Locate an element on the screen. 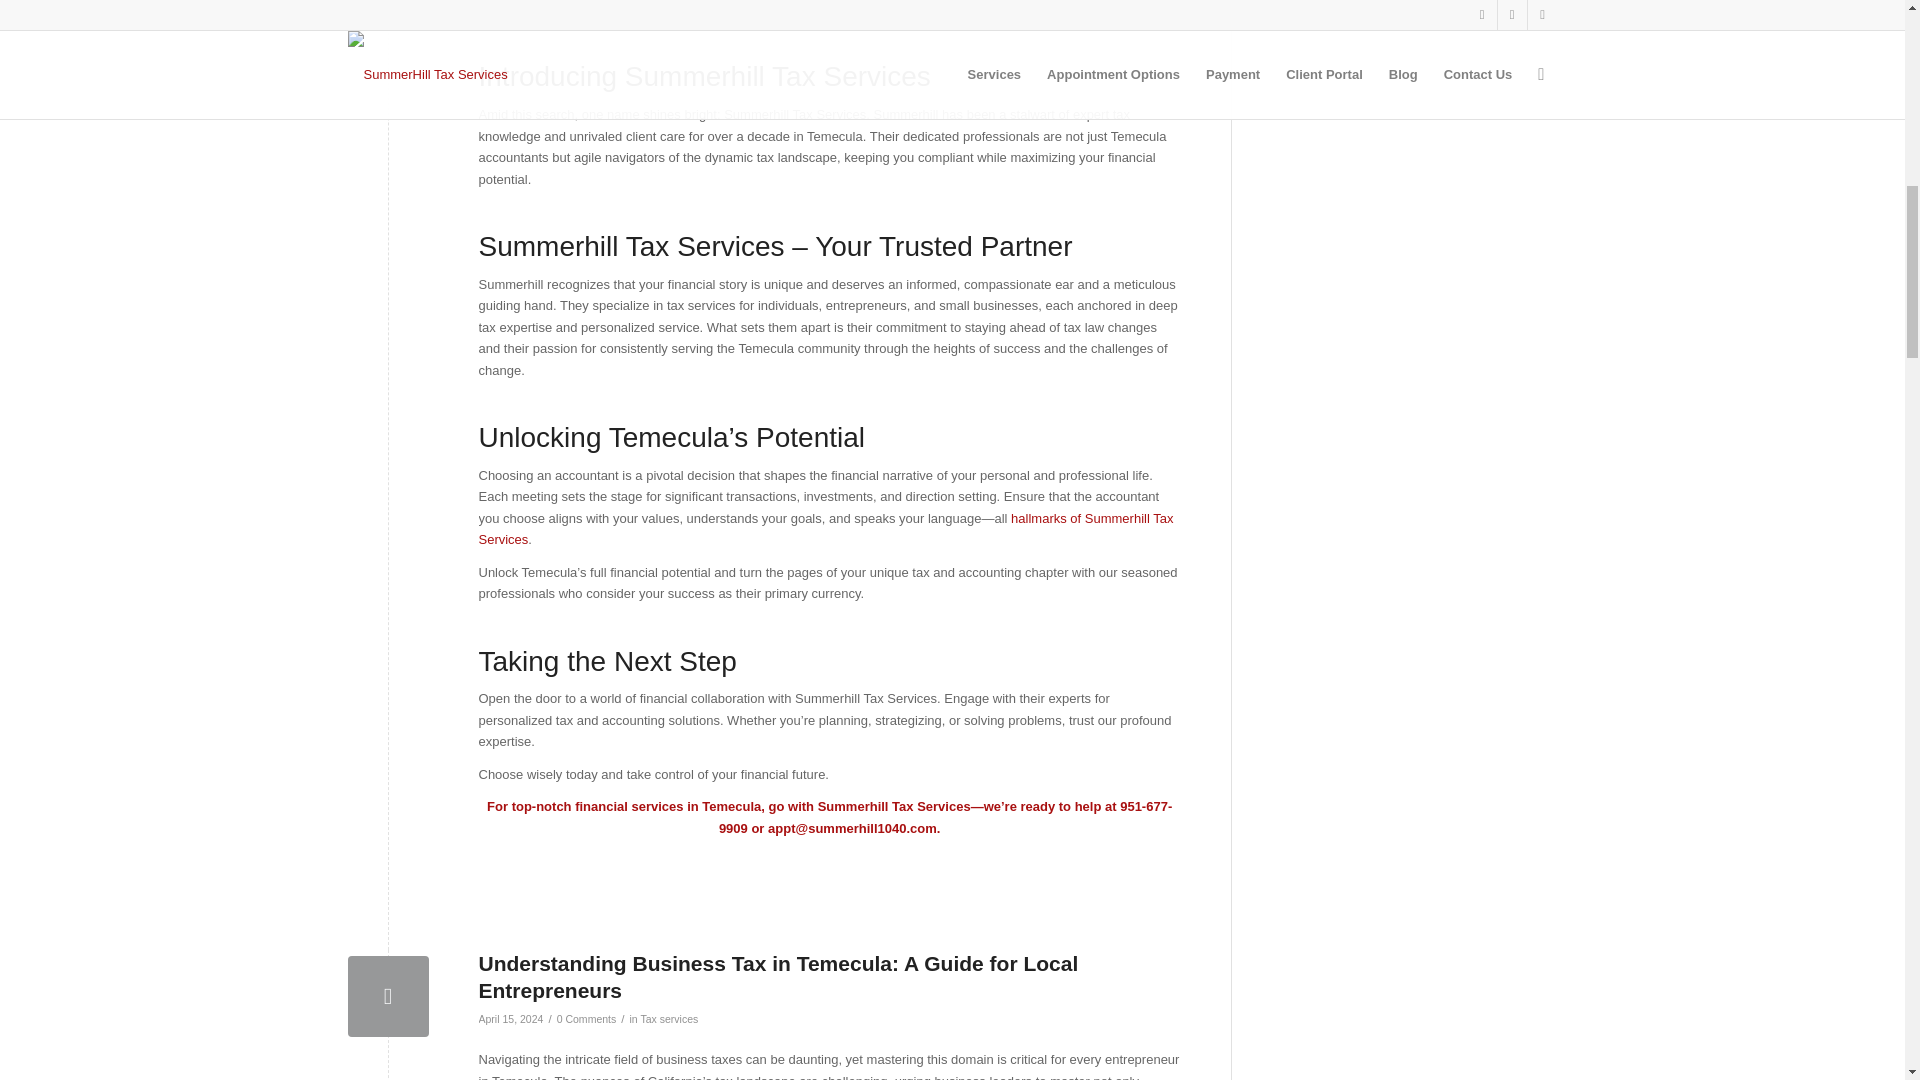 This screenshot has width=1920, height=1080. hallmarks of Summerhill Tax Services is located at coordinates (826, 528).